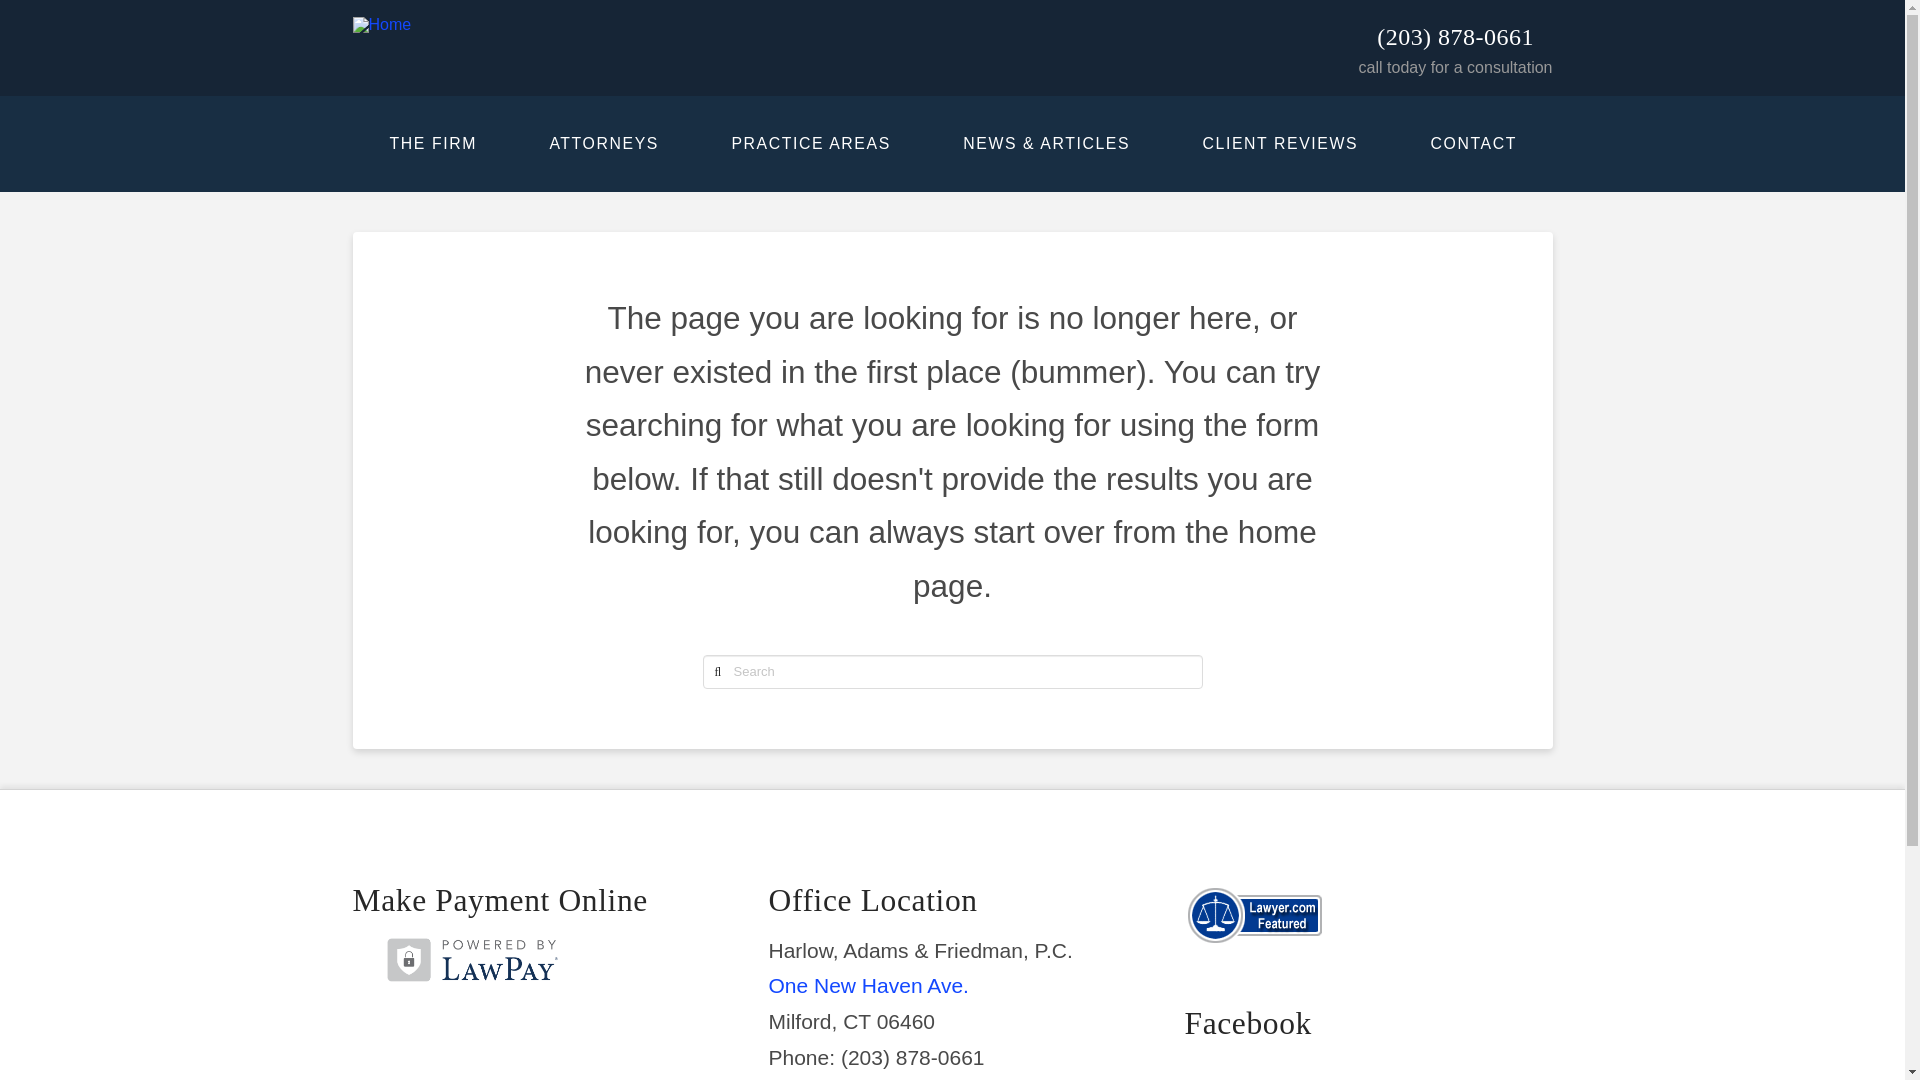 Image resolution: width=1920 pixels, height=1080 pixels. I want to click on CLIENT REVIEWS, so click(1279, 144).